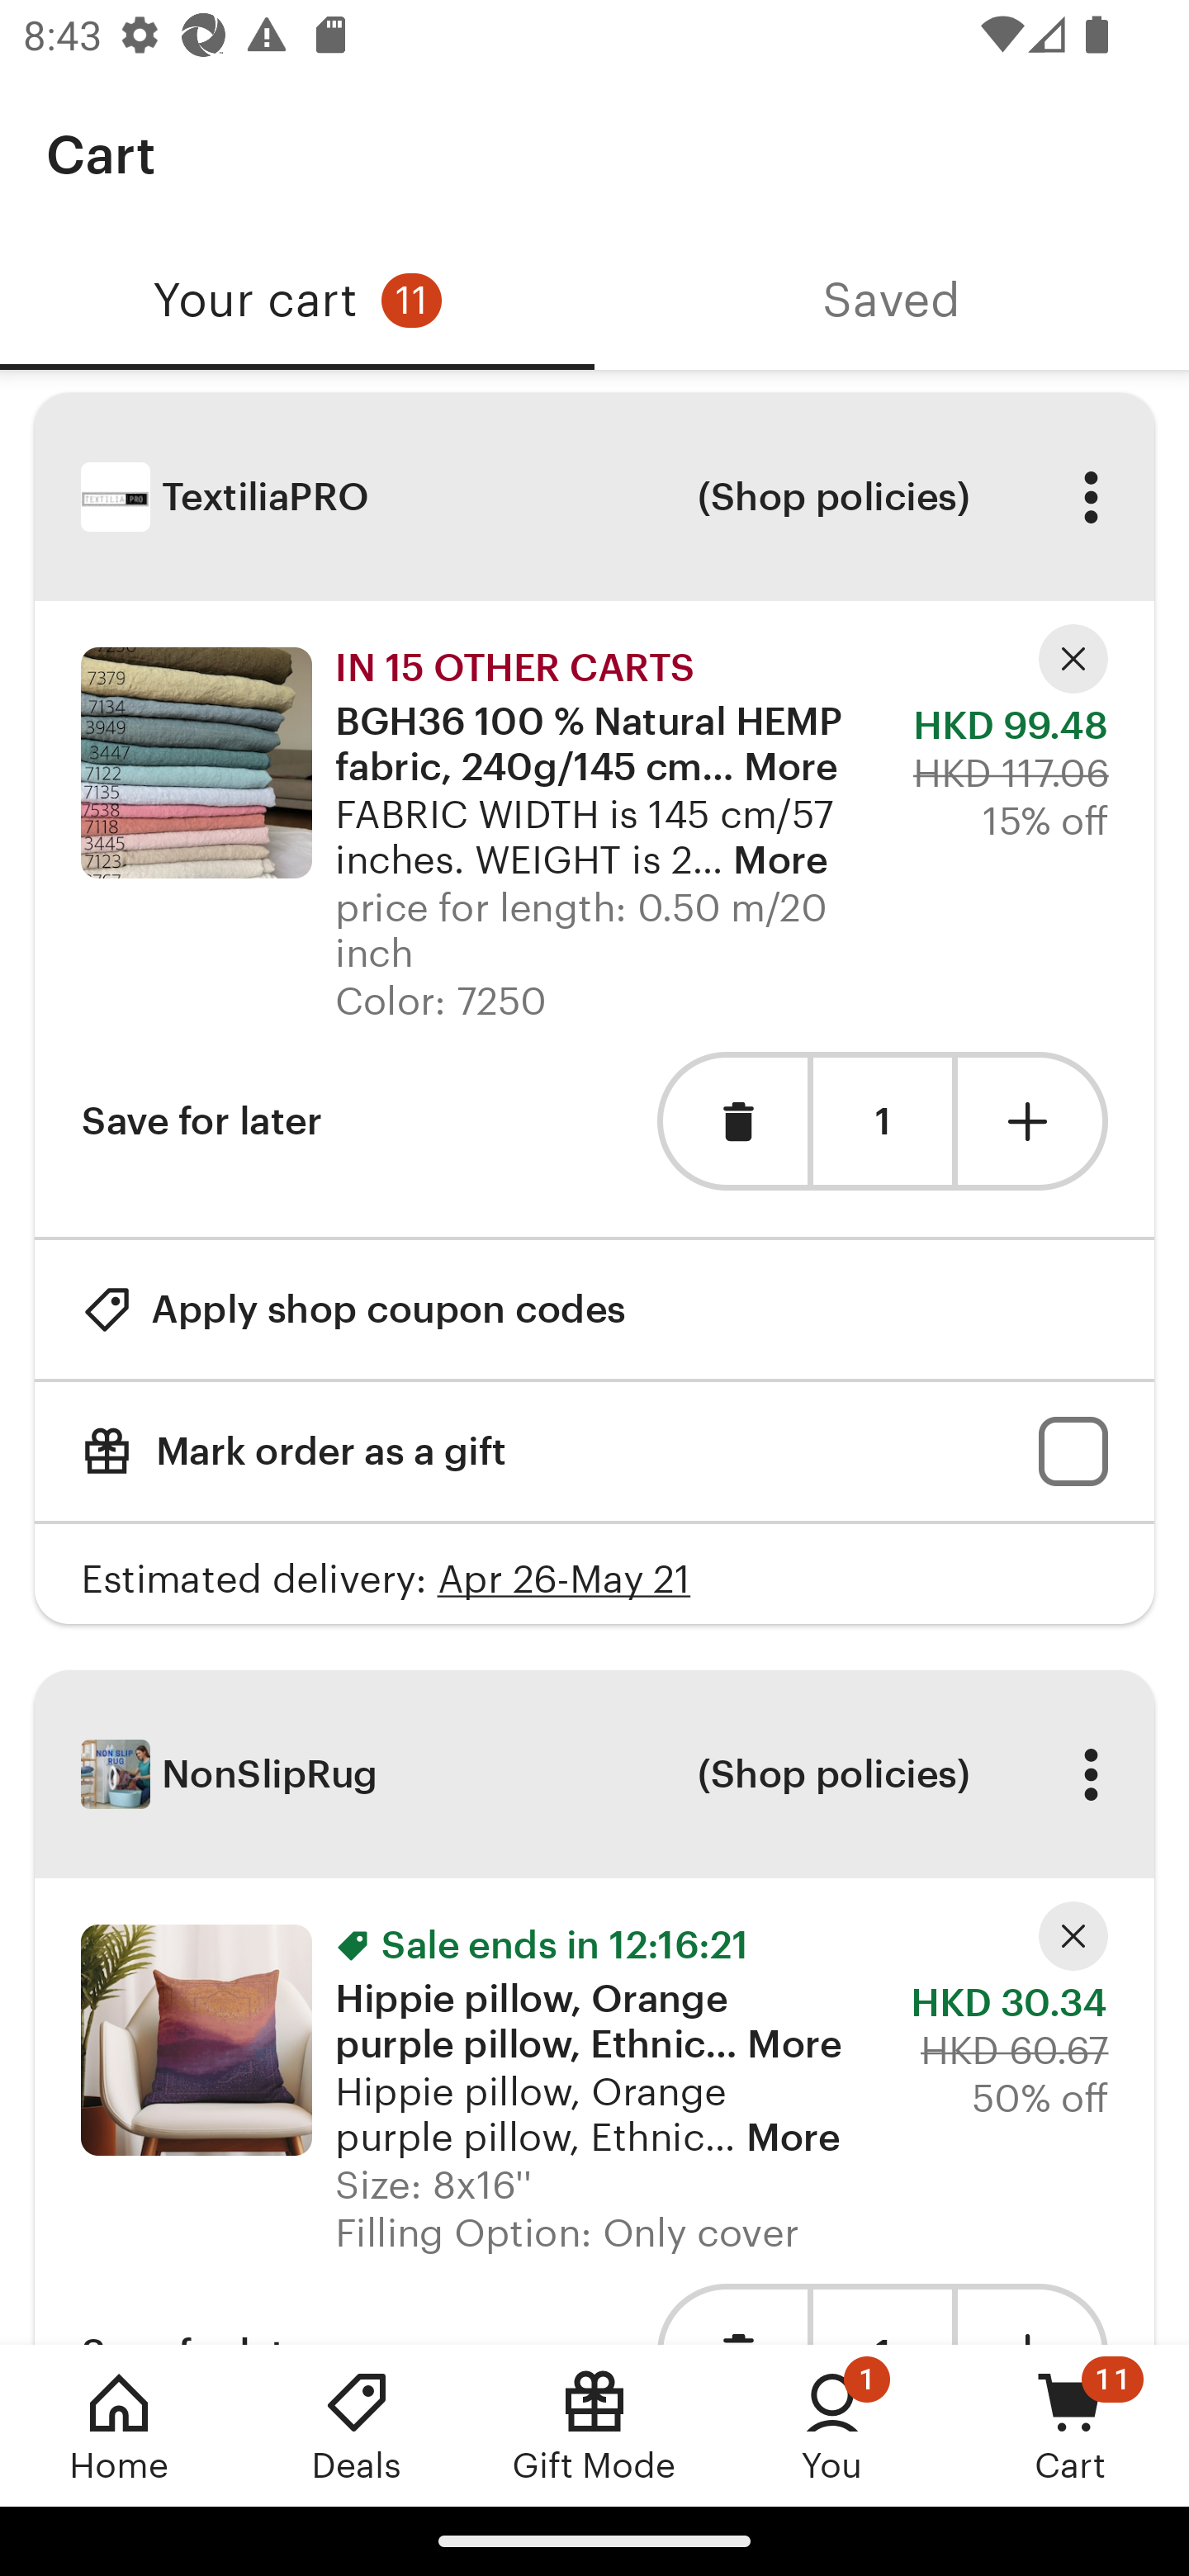  Describe the element at coordinates (832, 2425) in the screenshot. I see `You, 1 new notification You` at that location.